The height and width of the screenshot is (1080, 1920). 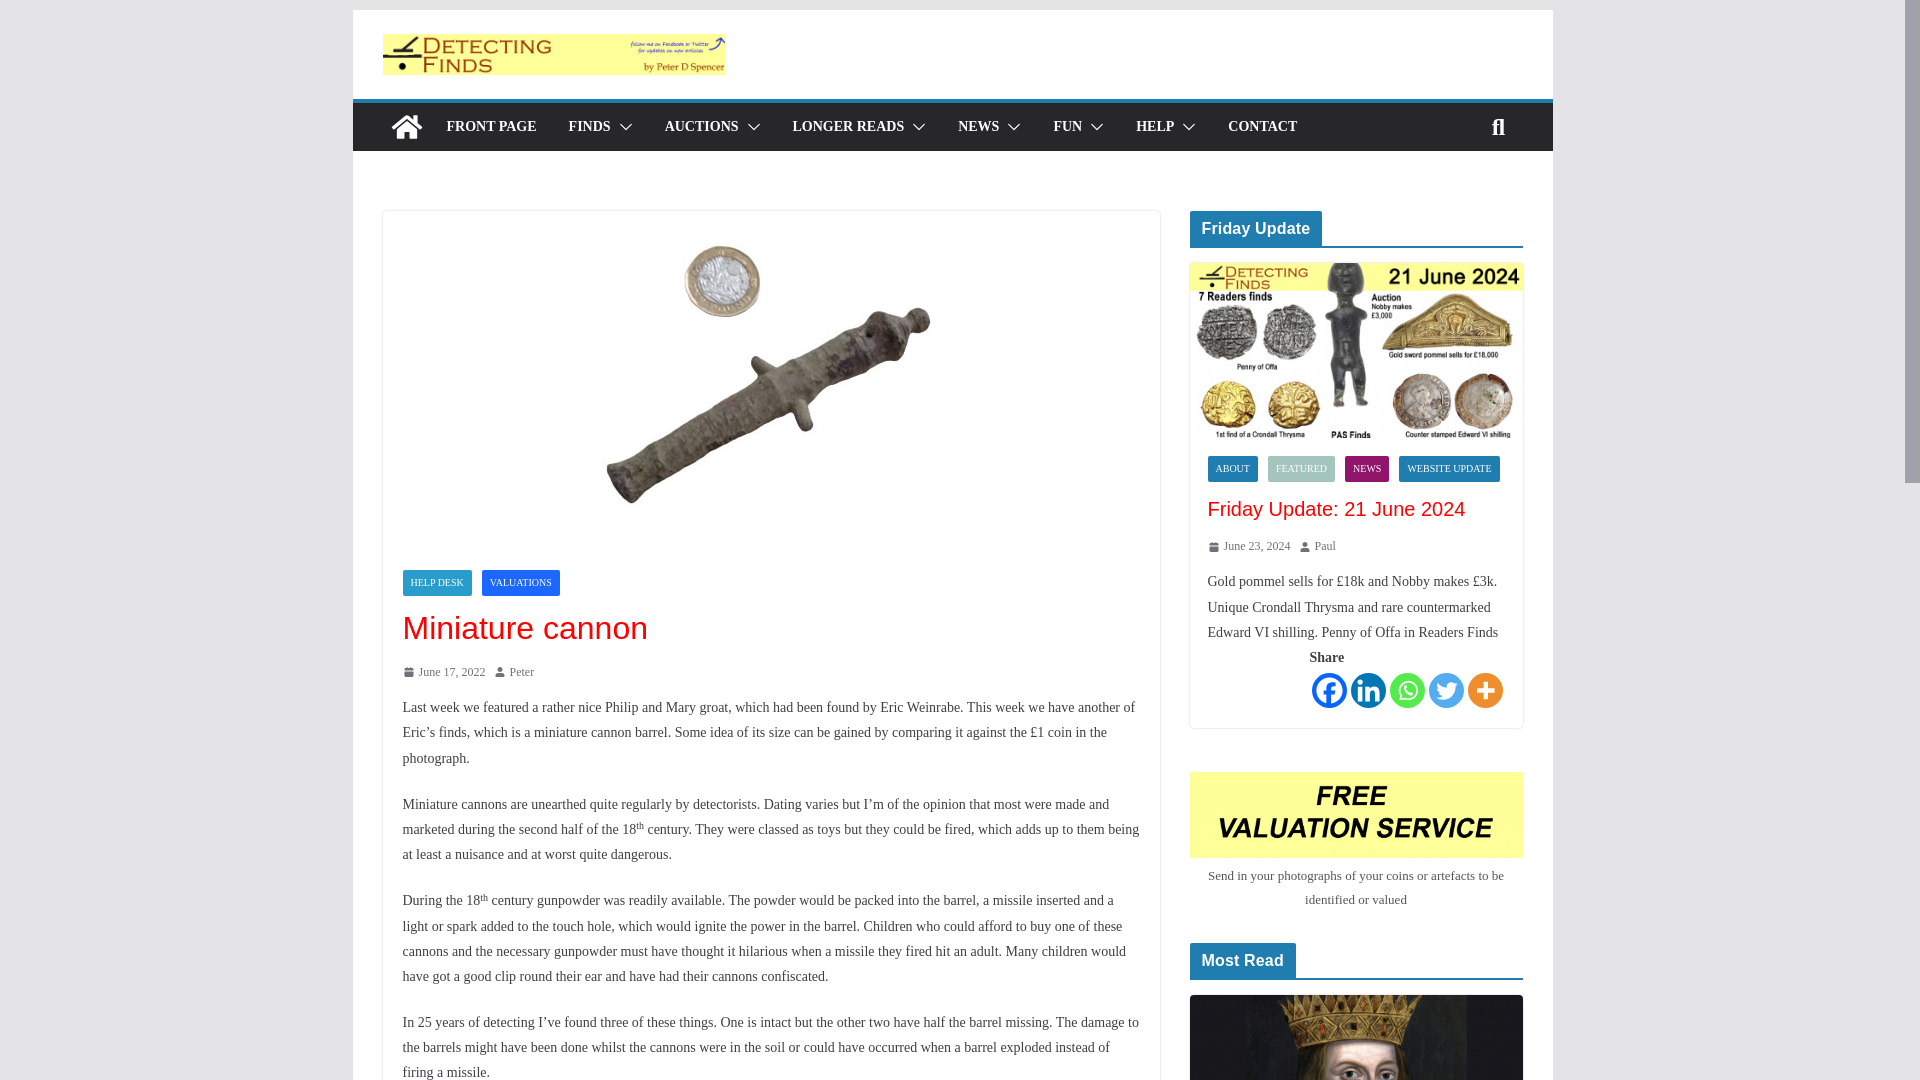 What do you see at coordinates (443, 672) in the screenshot?
I see `2:38 pm` at bounding box center [443, 672].